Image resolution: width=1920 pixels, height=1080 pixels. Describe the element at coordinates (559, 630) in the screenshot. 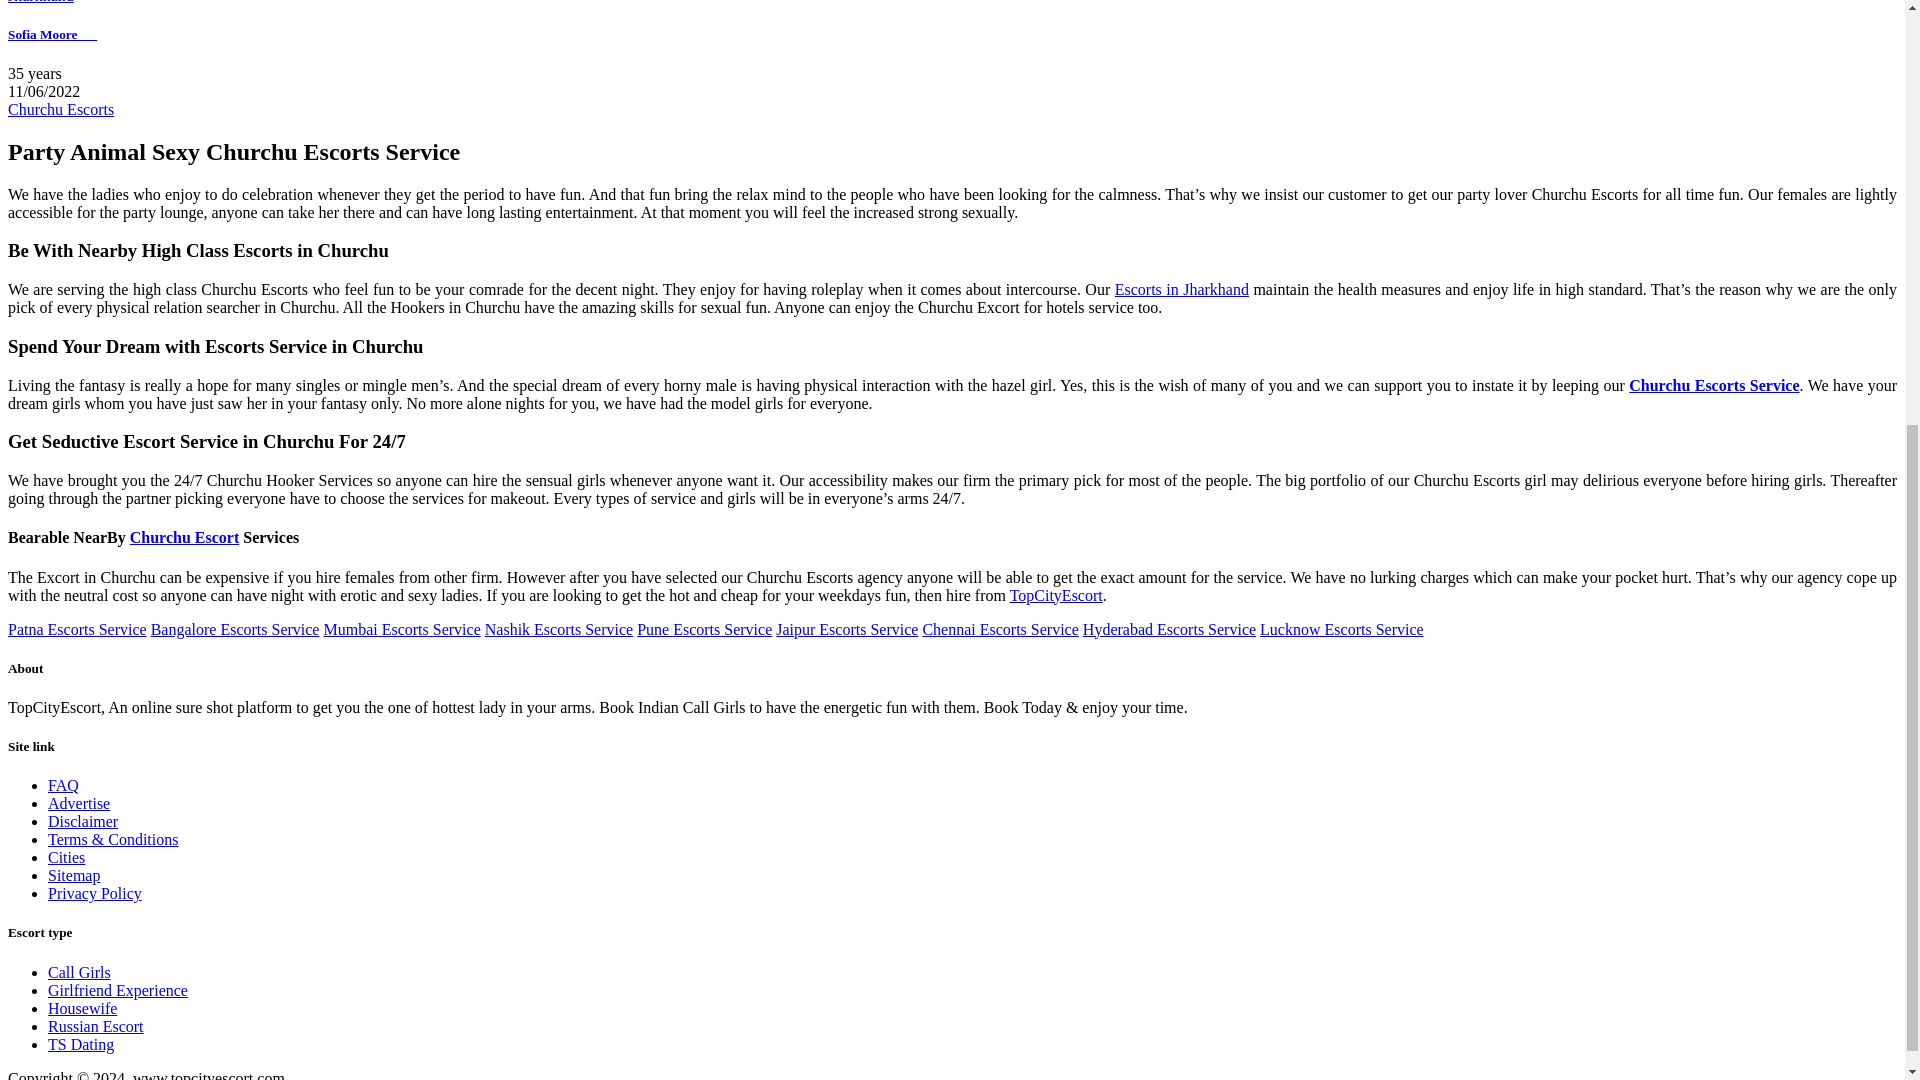

I see `Nashik Escorts Service` at that location.